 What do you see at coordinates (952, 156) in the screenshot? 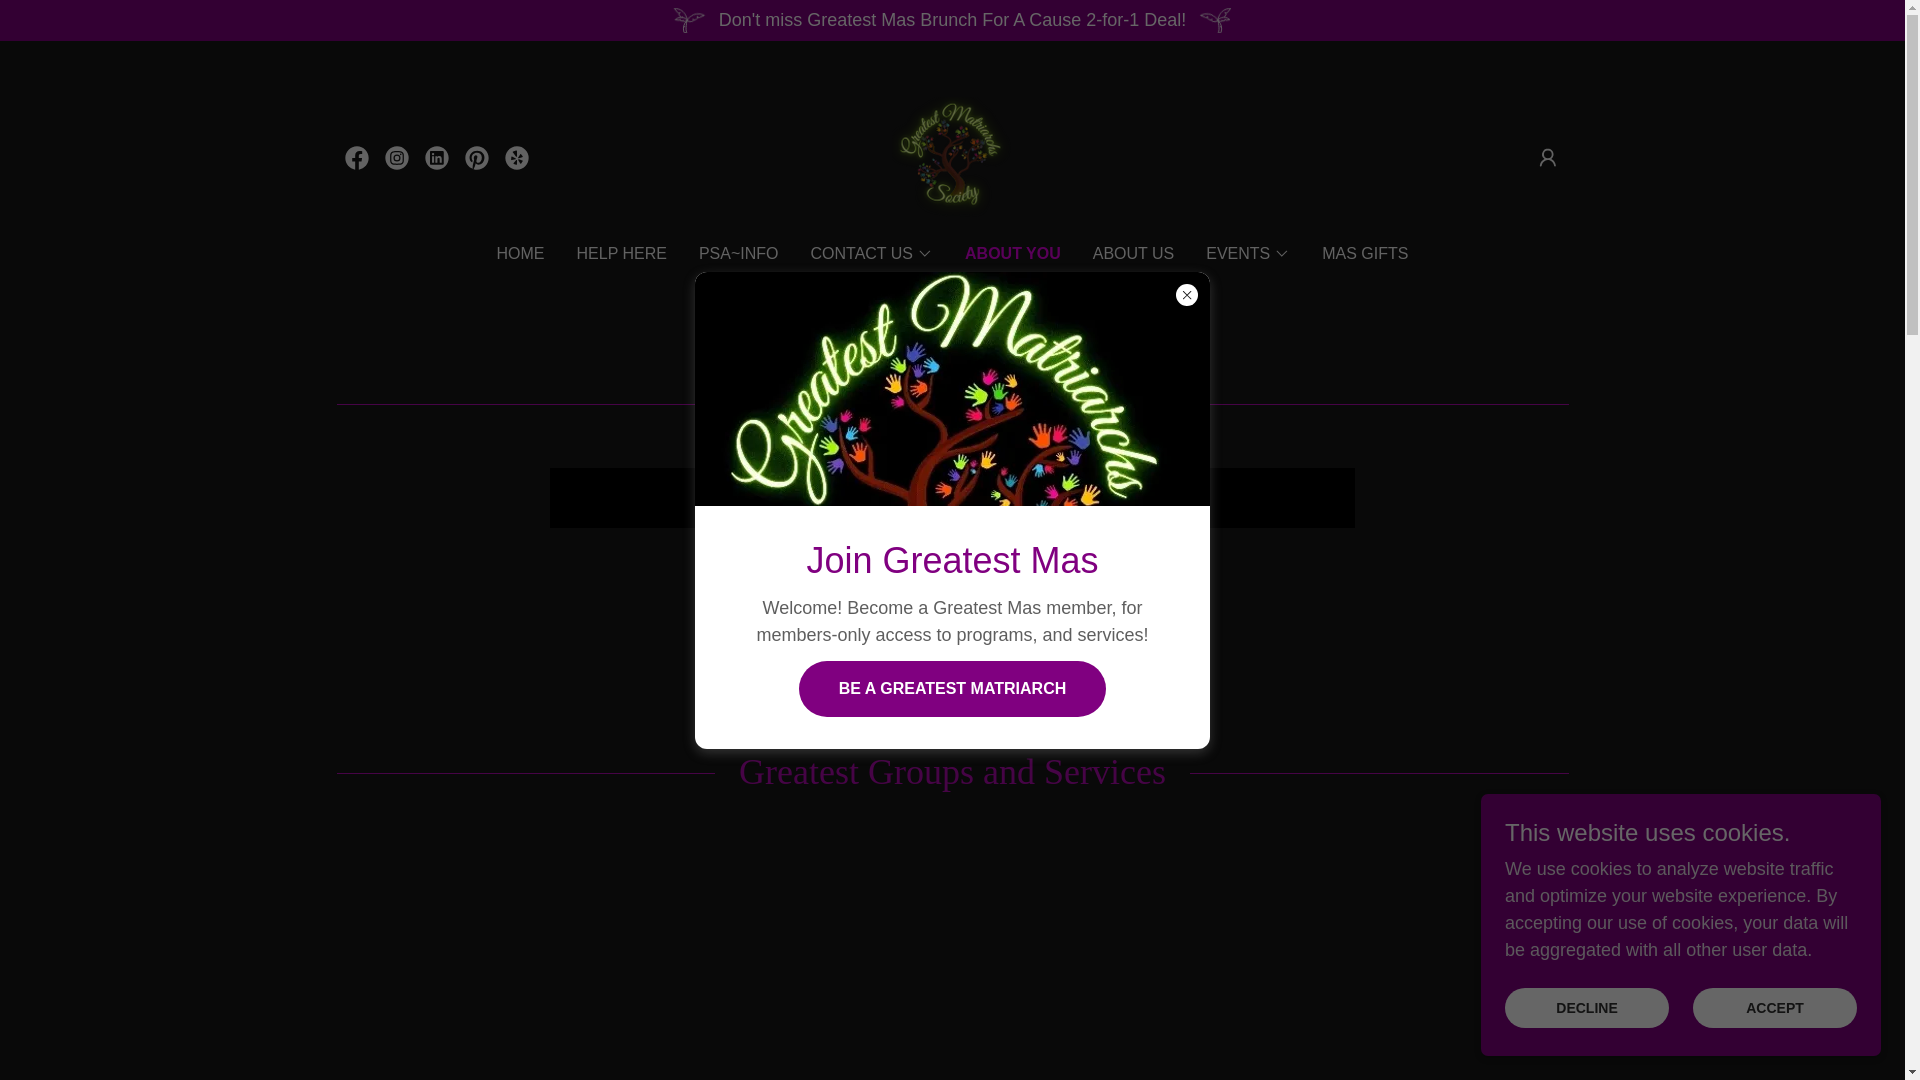
I see `Greatest Matriarchs Society` at bounding box center [952, 156].